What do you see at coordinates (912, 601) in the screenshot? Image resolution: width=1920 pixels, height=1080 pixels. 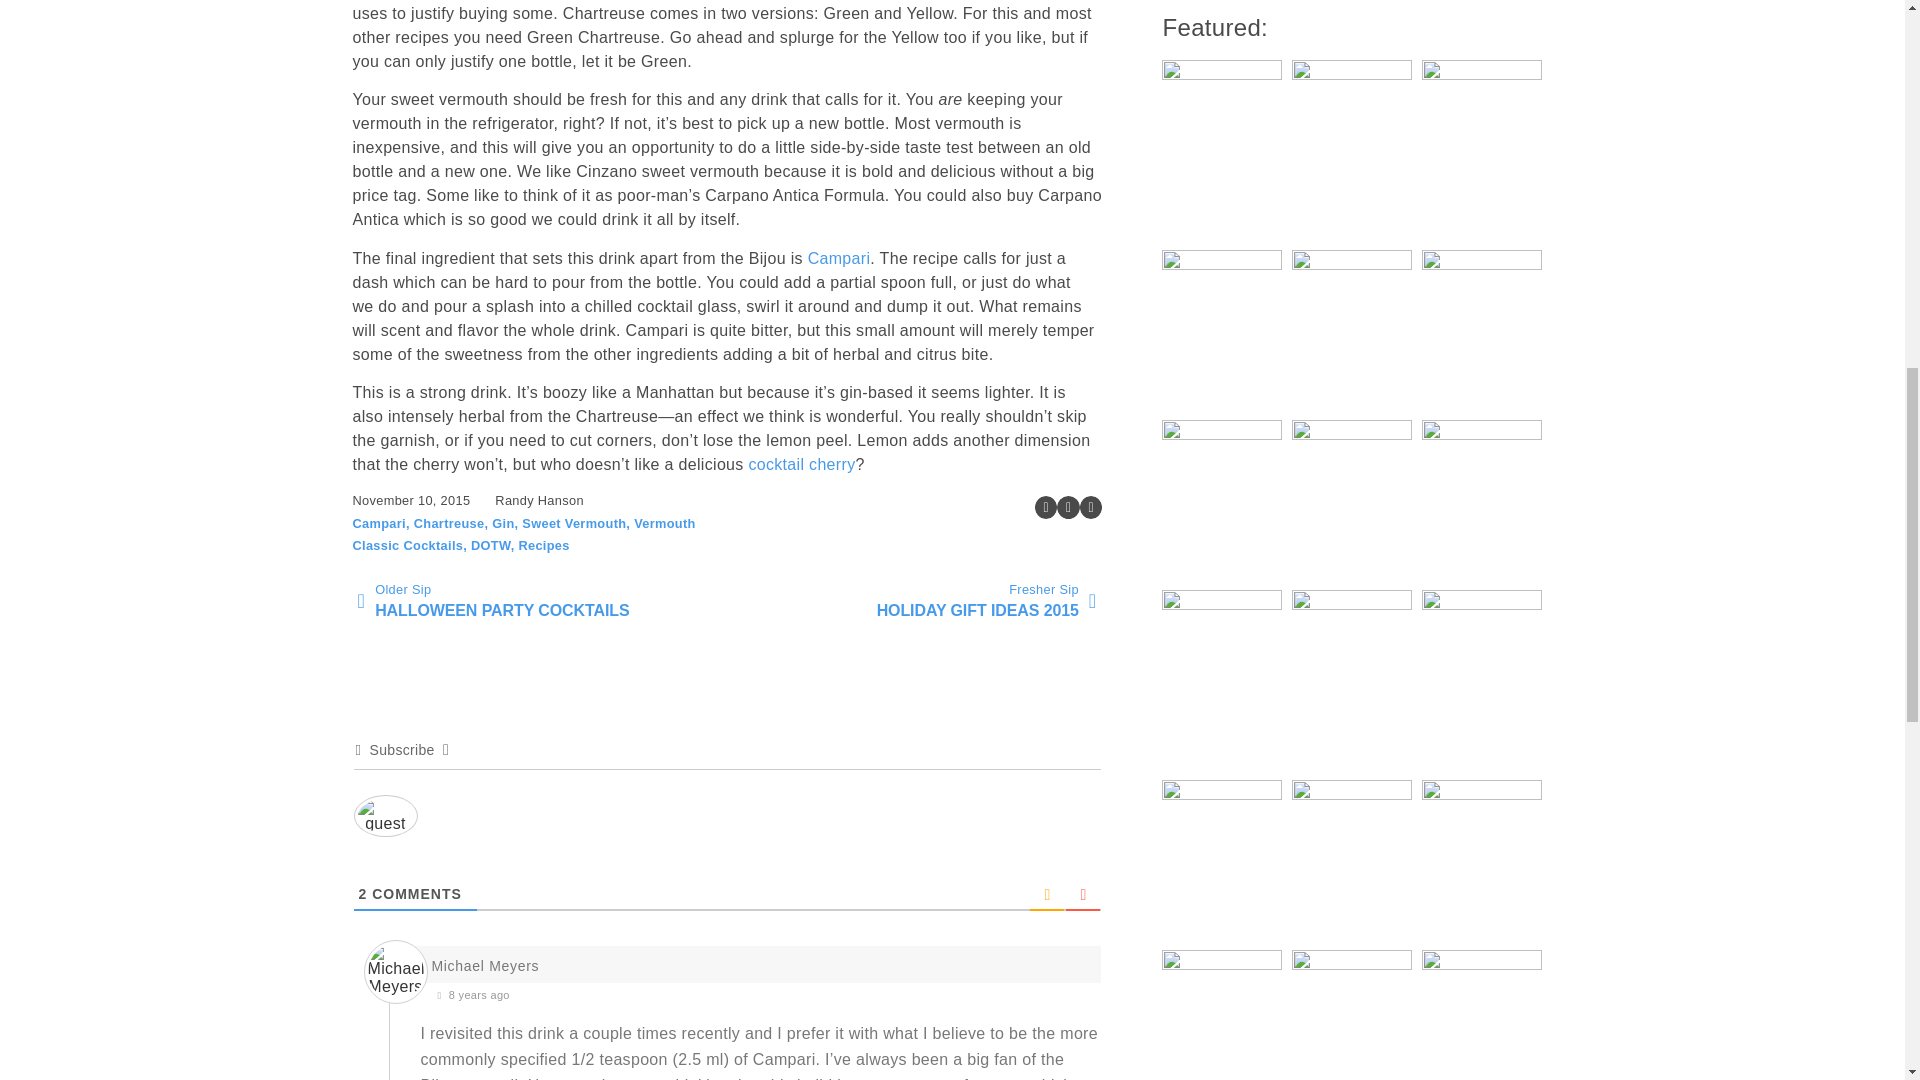 I see `Classic Cocktails` at bounding box center [912, 601].